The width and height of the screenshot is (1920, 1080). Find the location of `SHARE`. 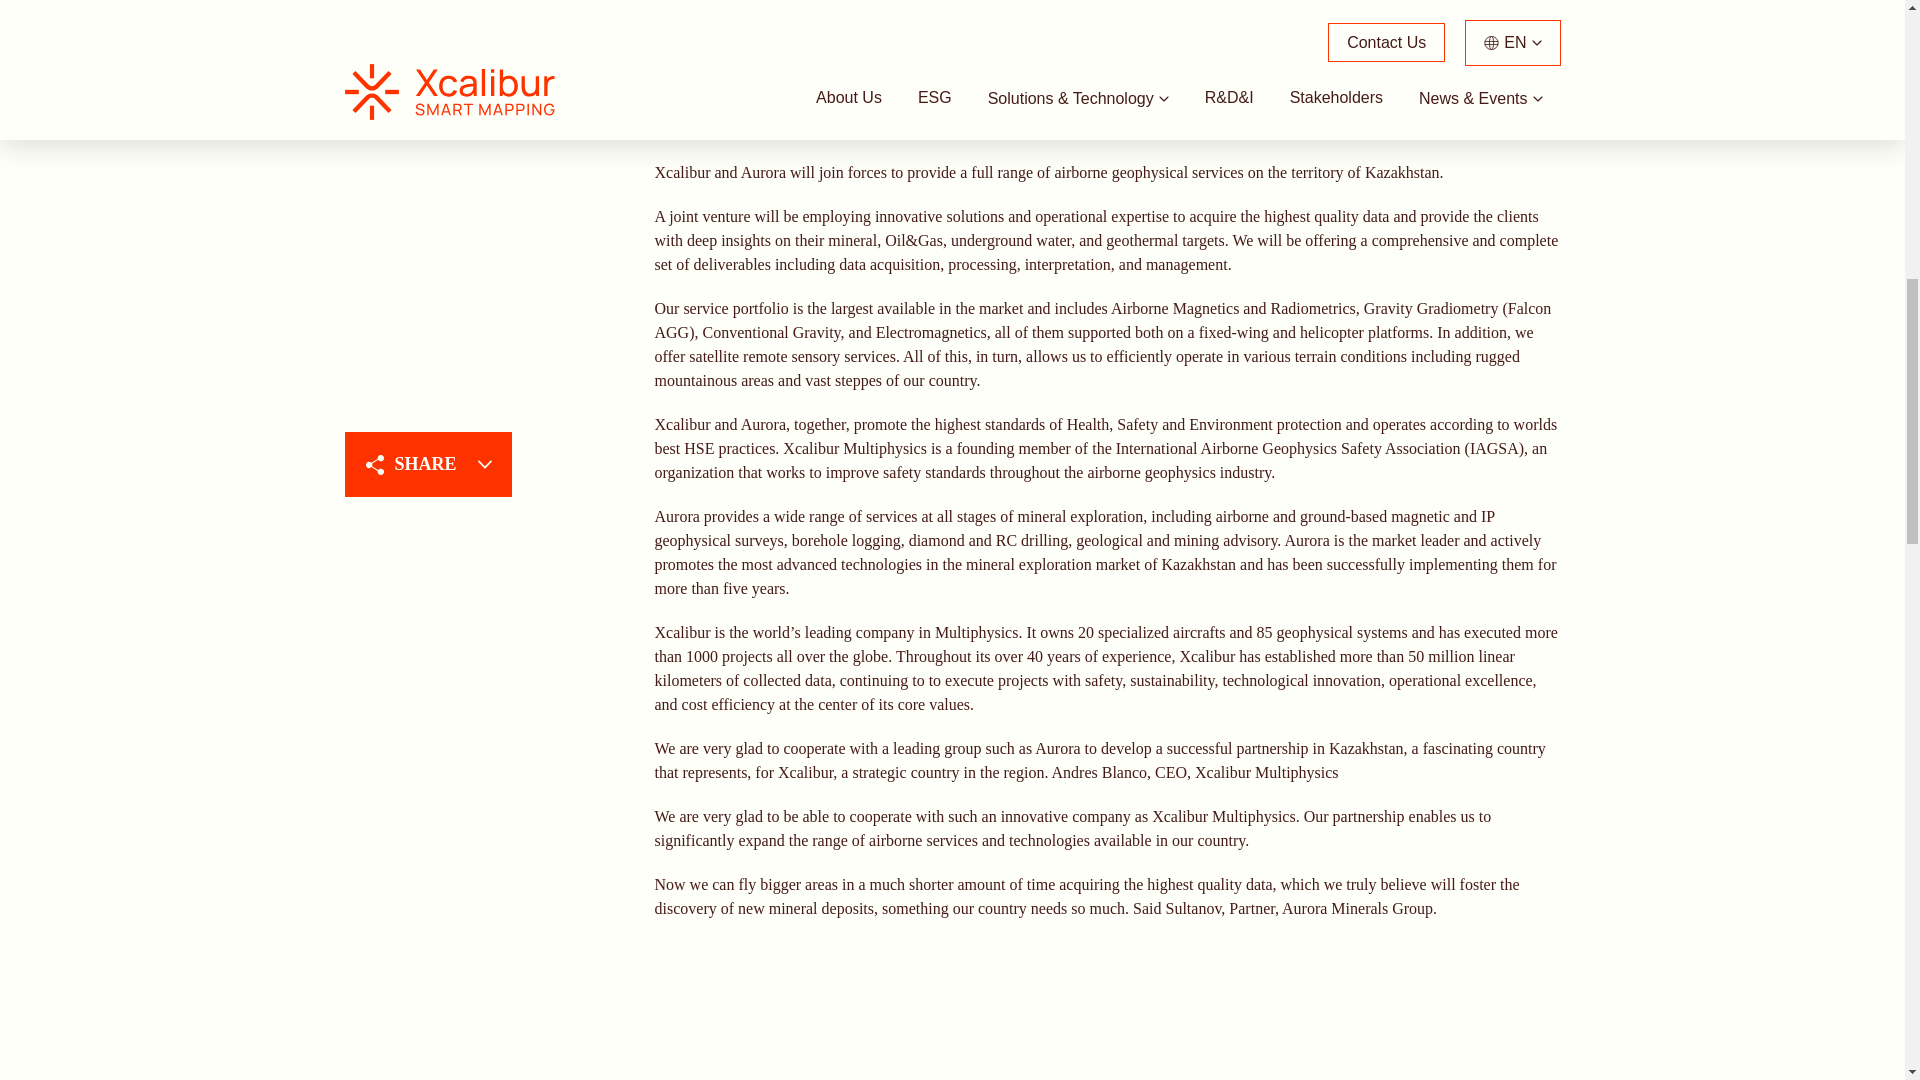

SHARE is located at coordinates (426, 24).